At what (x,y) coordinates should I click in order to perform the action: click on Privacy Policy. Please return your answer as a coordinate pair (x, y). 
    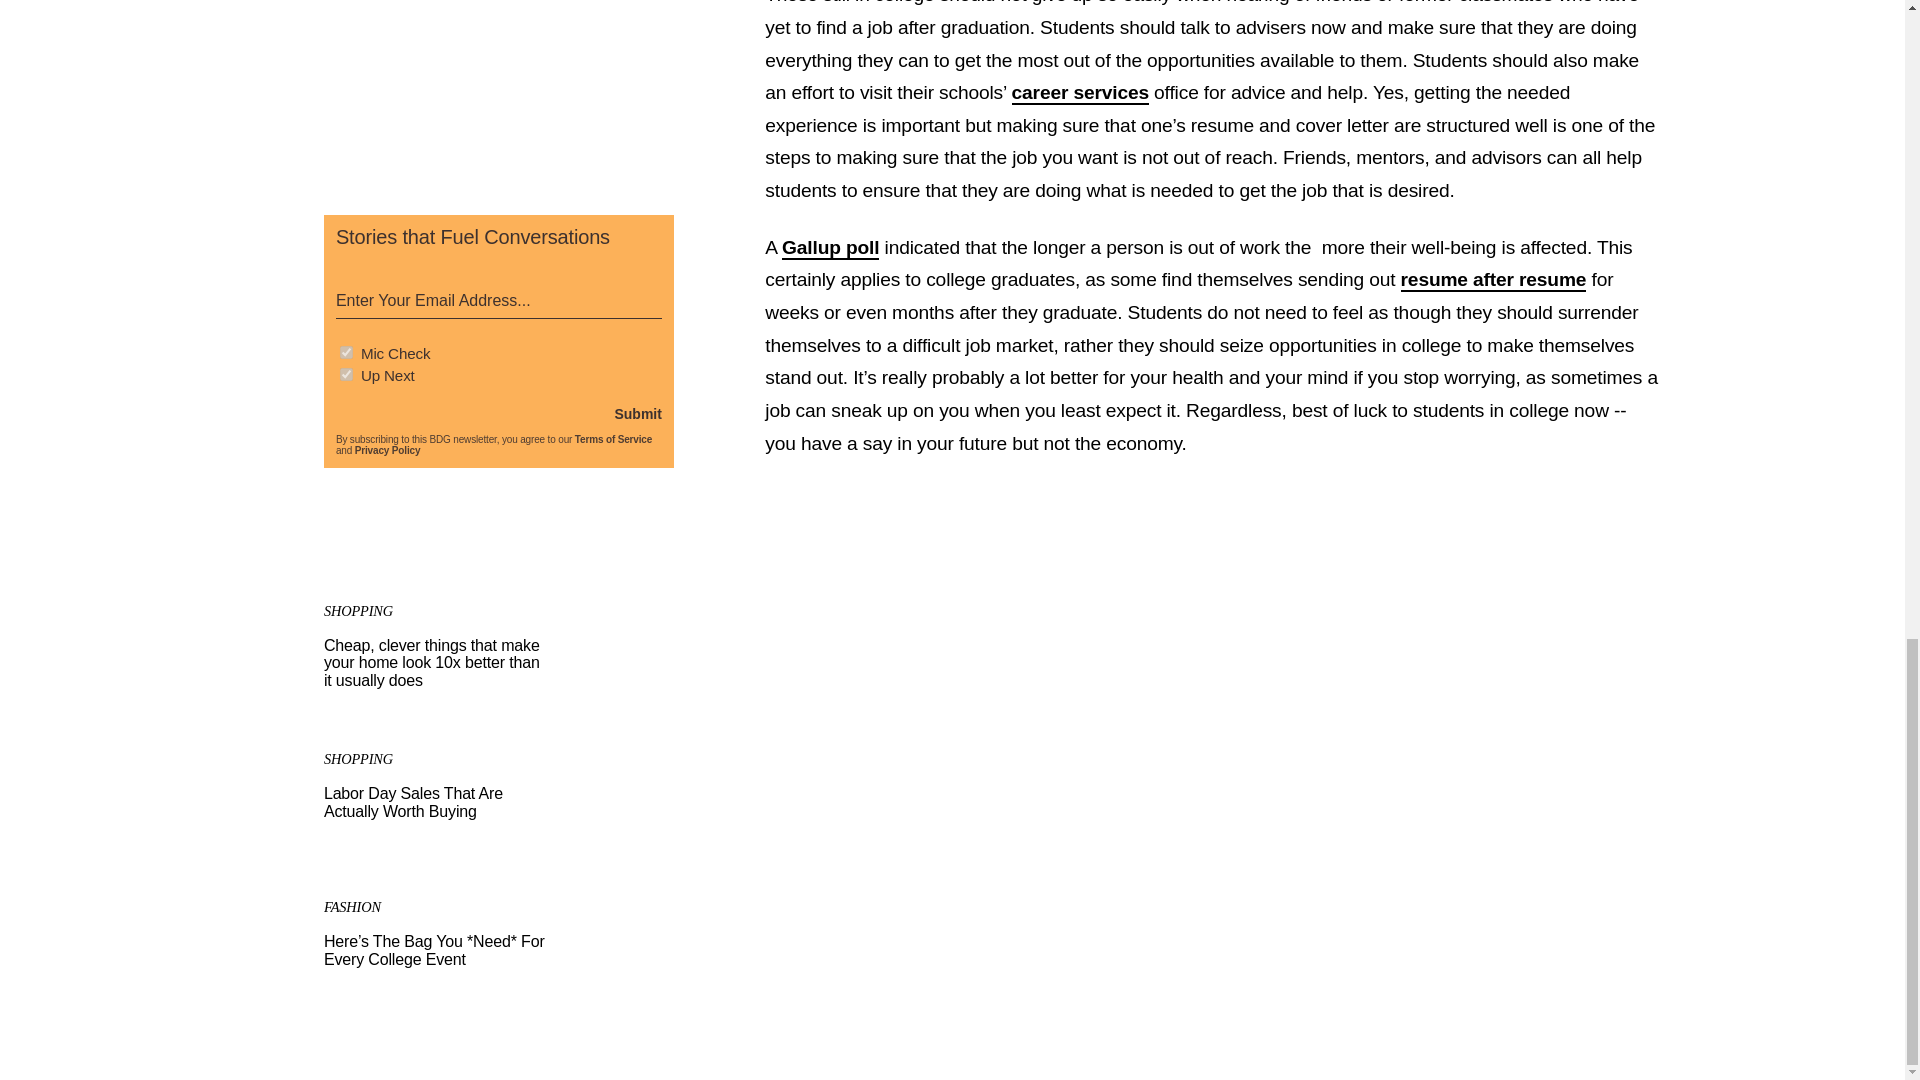
    Looking at the image, I should click on (613, 439).